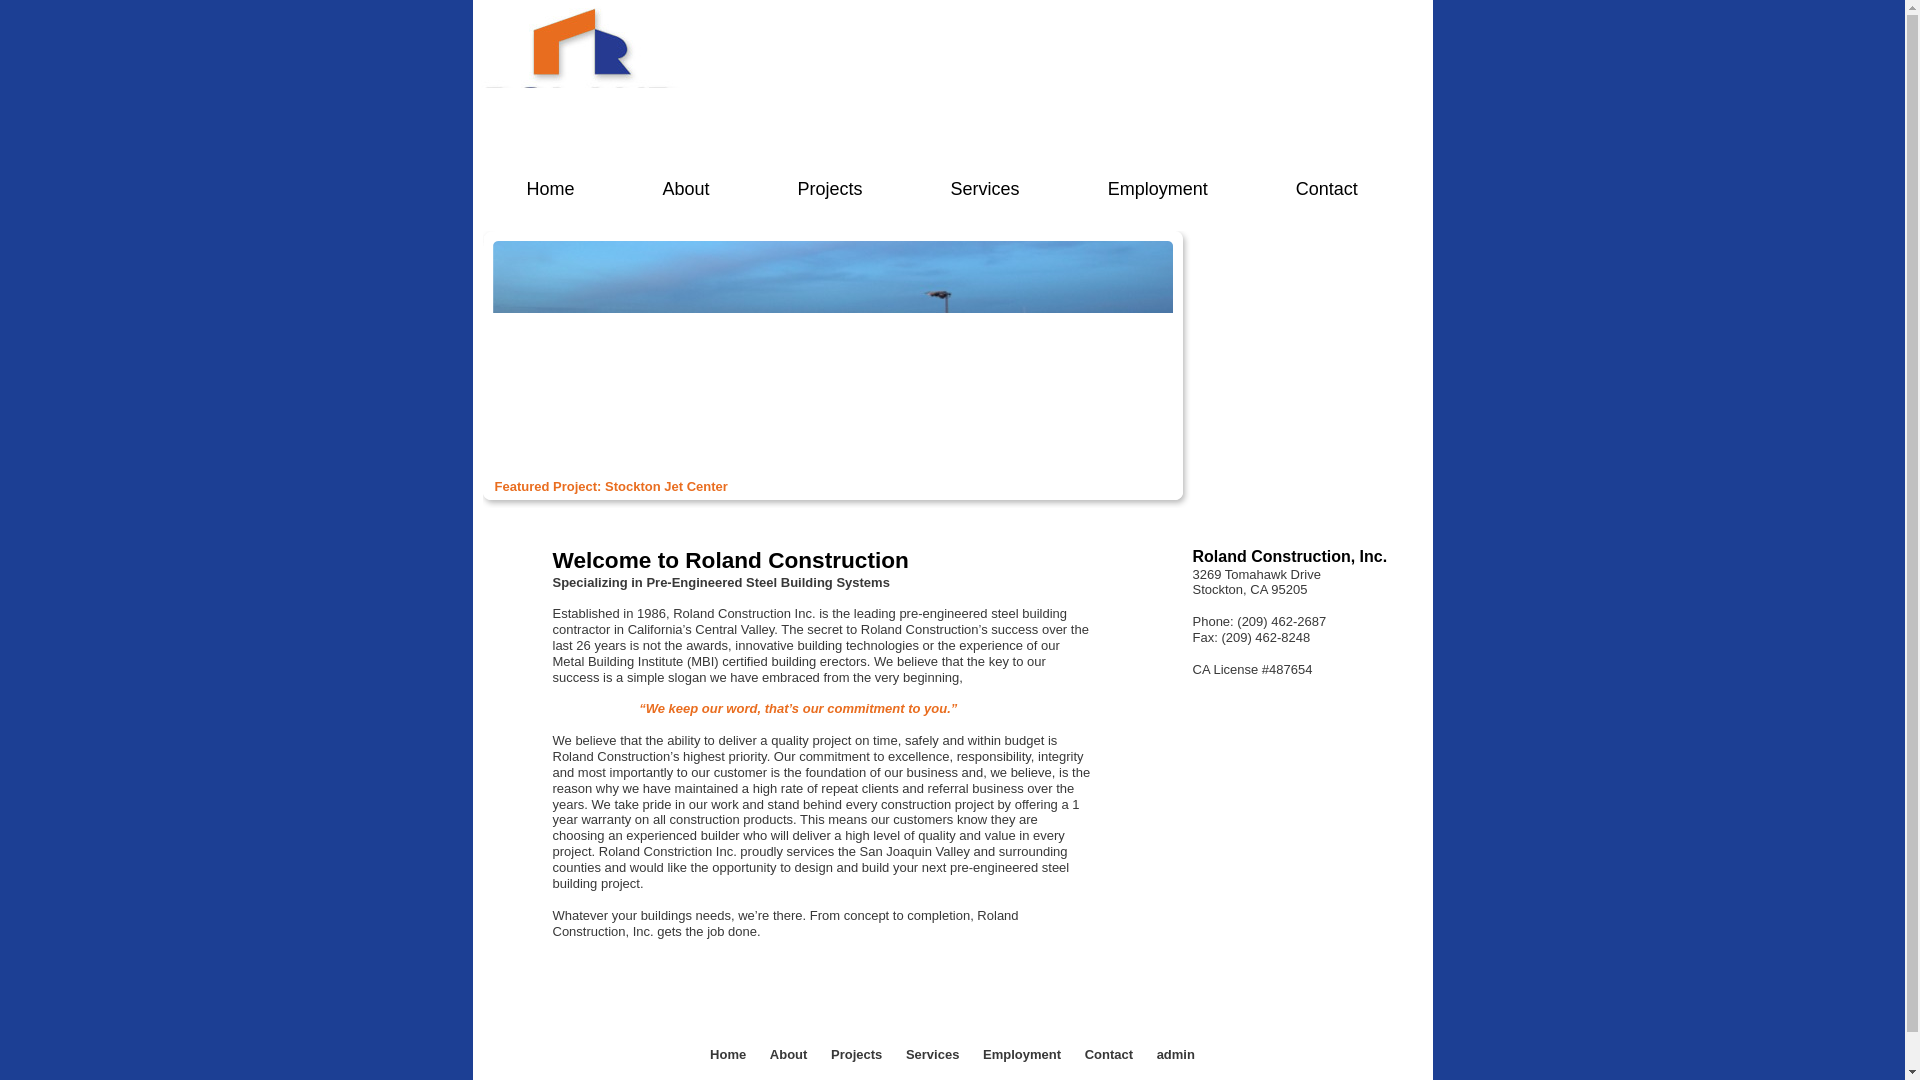 This screenshot has width=1920, height=1080. I want to click on Projects, so click(830, 180).